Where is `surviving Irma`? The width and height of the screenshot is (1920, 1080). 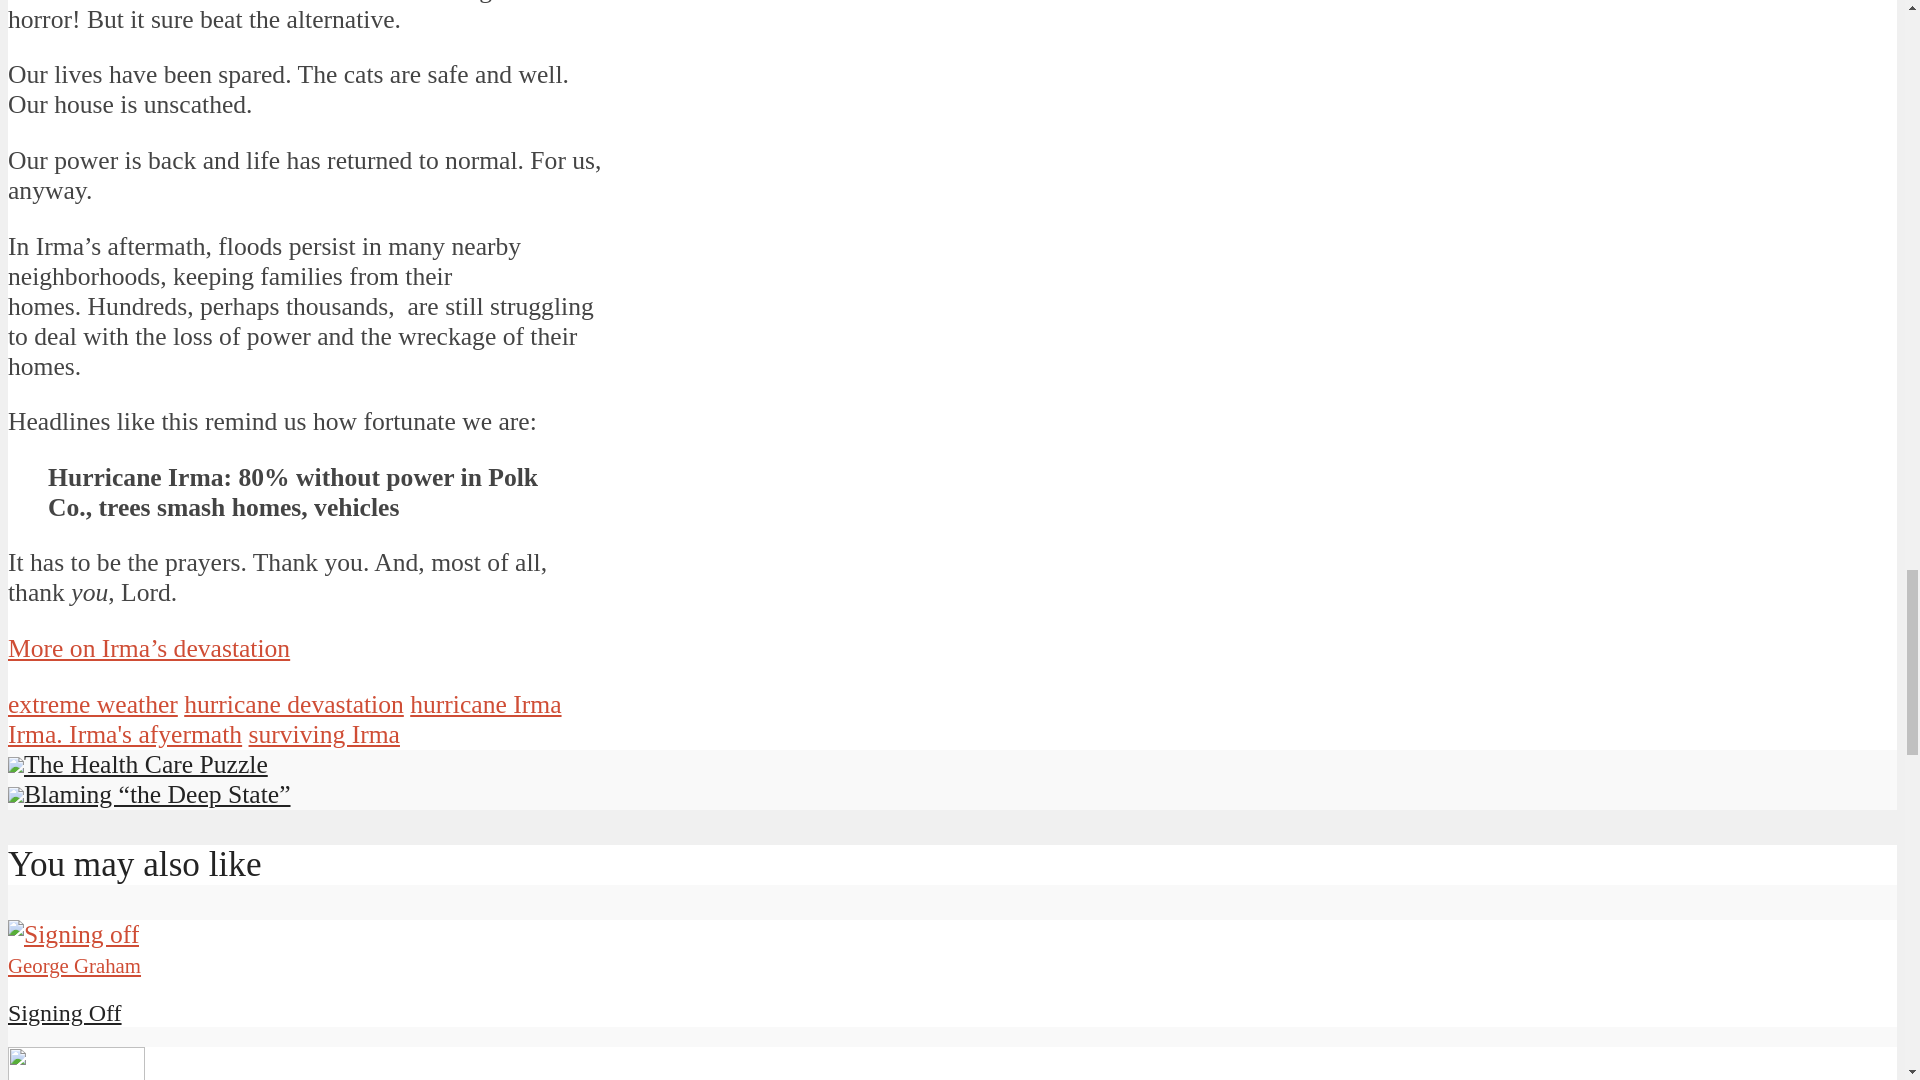
surviving Irma is located at coordinates (324, 734).